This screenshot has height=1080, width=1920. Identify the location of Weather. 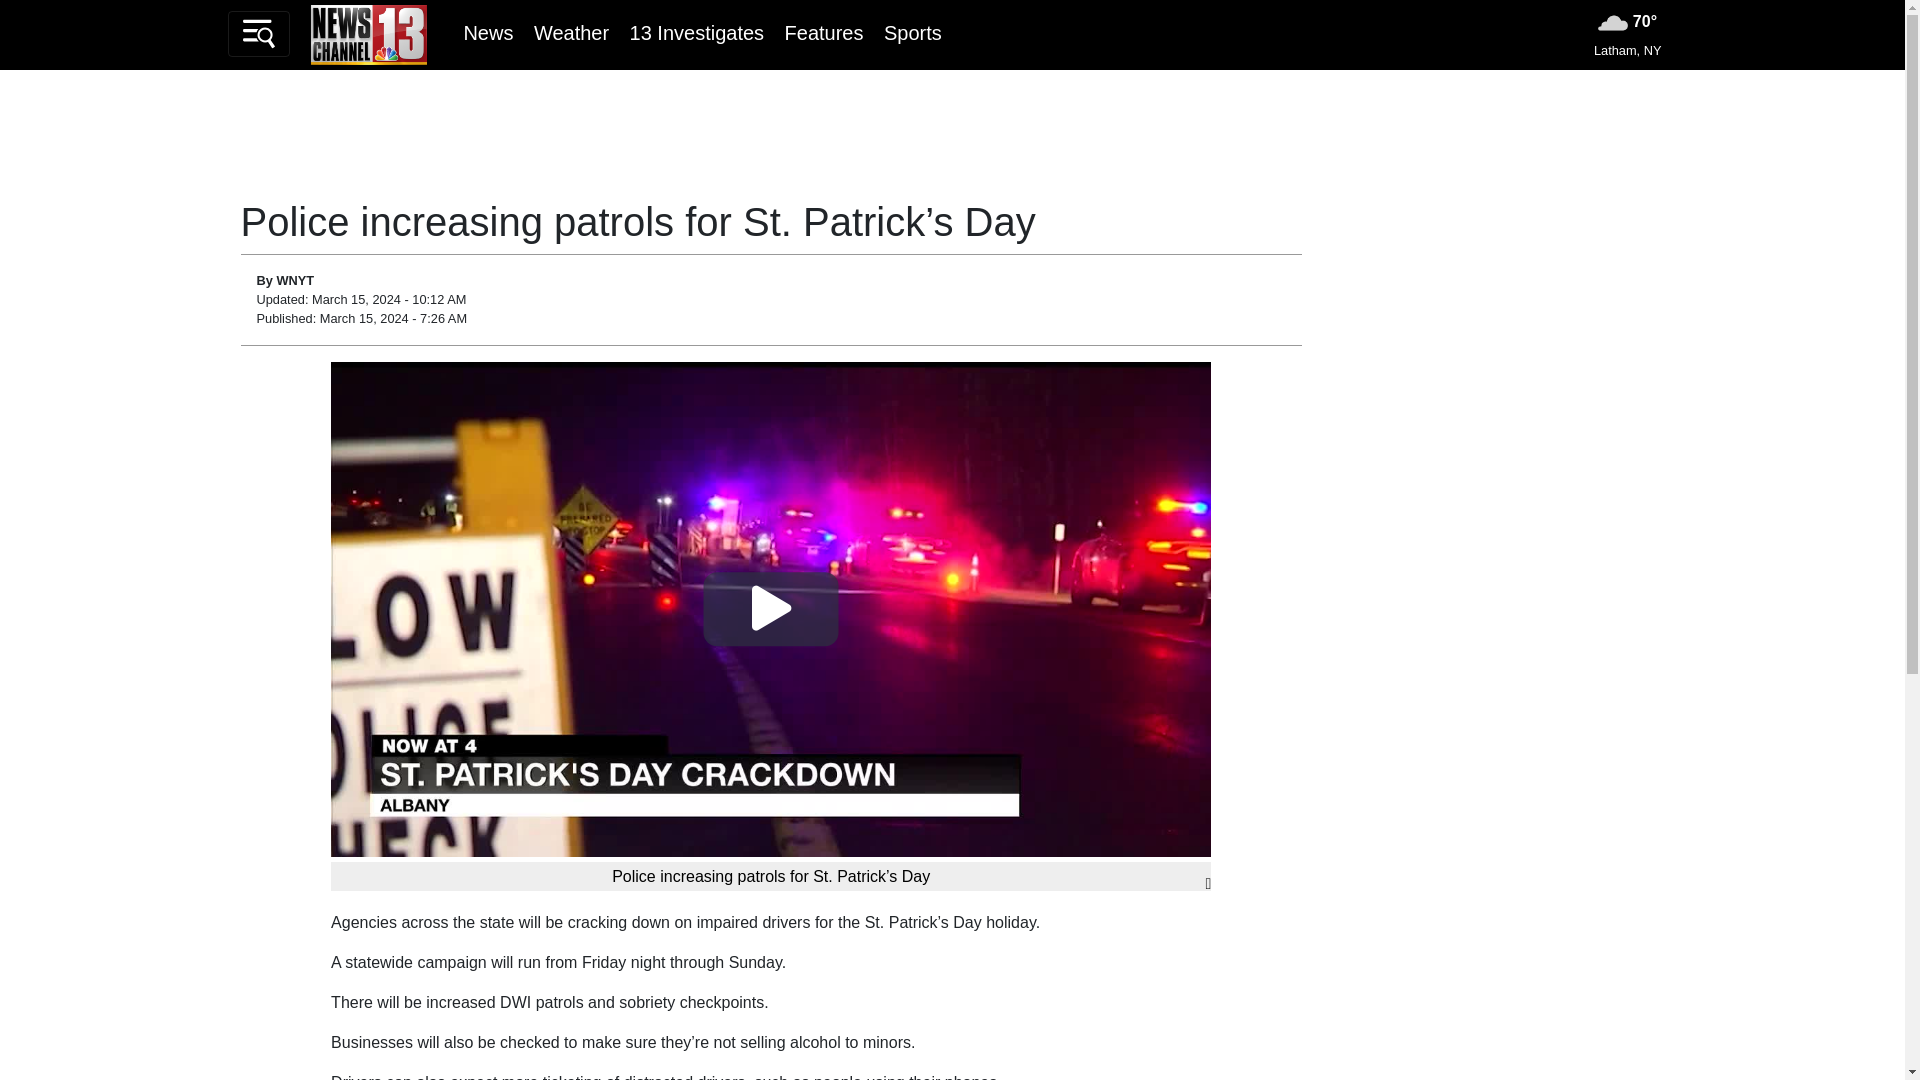
(570, 32).